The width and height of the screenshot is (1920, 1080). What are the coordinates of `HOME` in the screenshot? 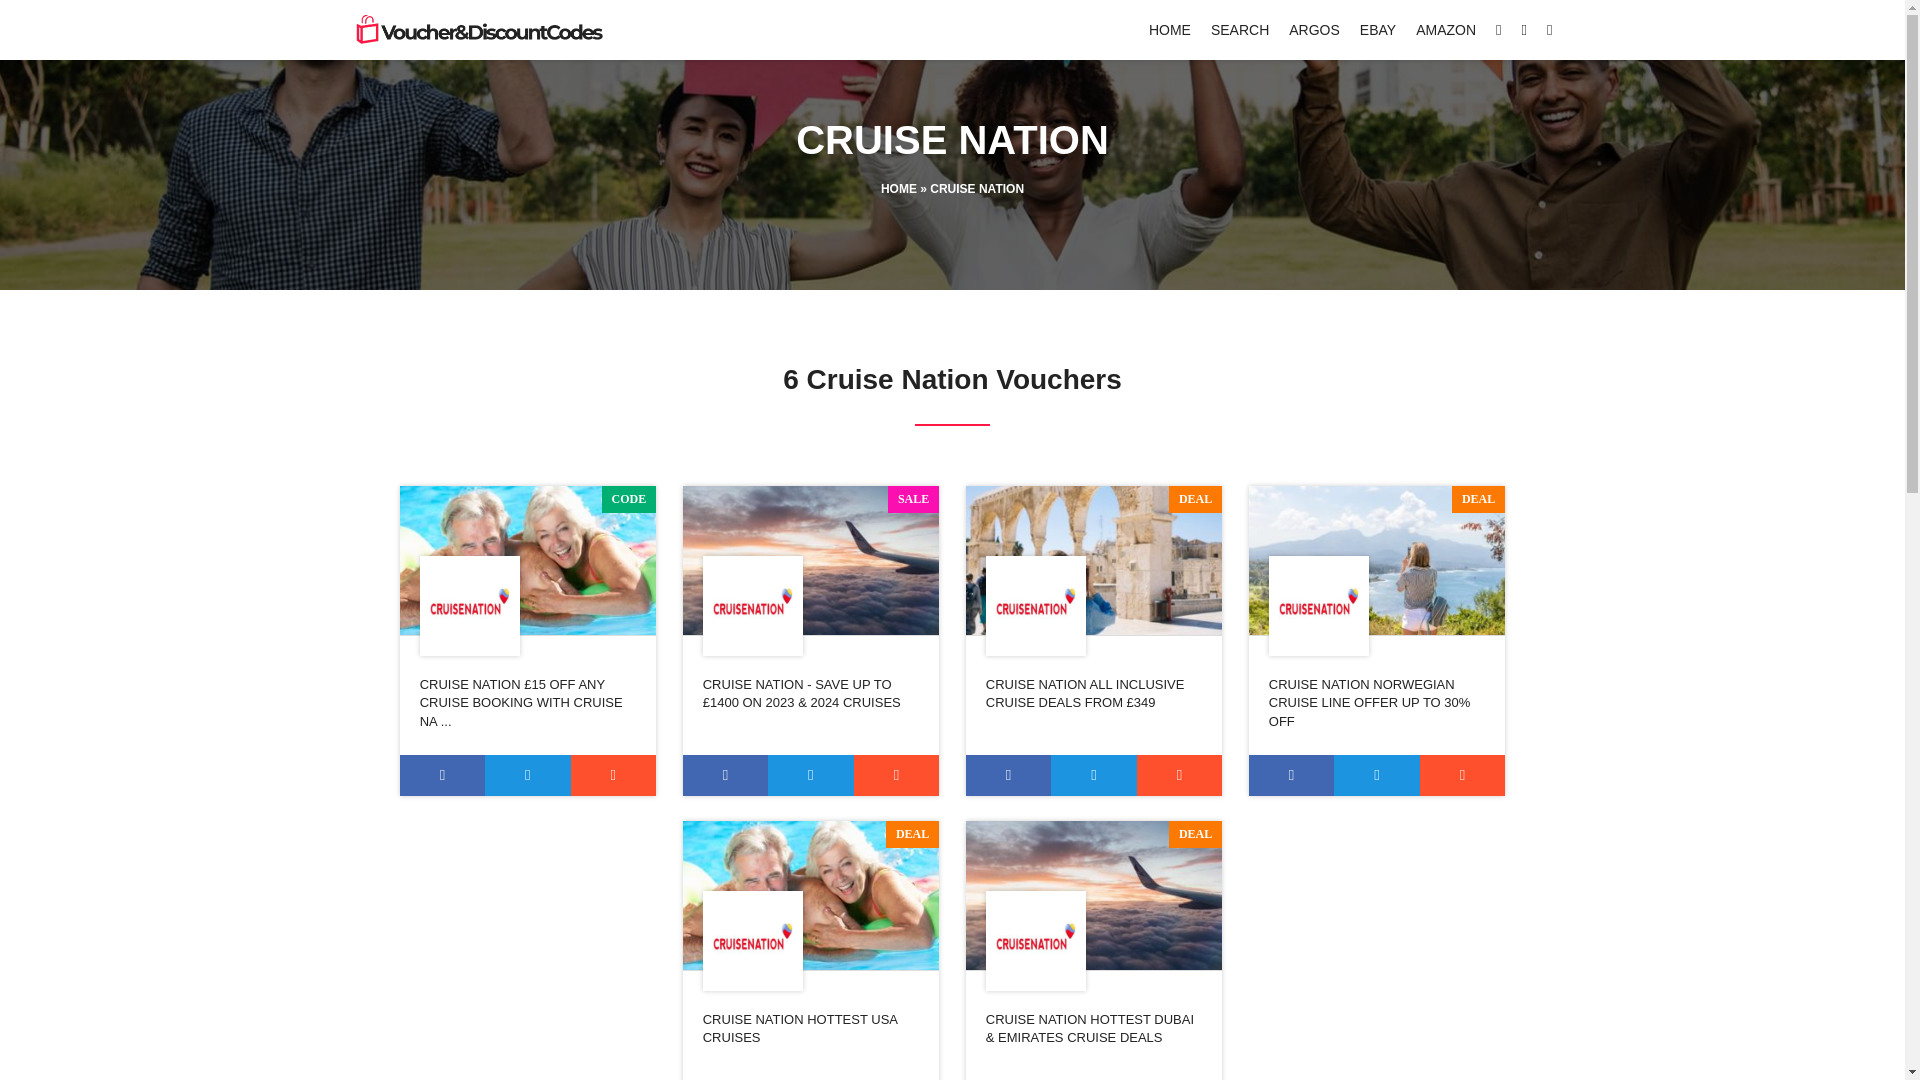 It's located at (899, 188).